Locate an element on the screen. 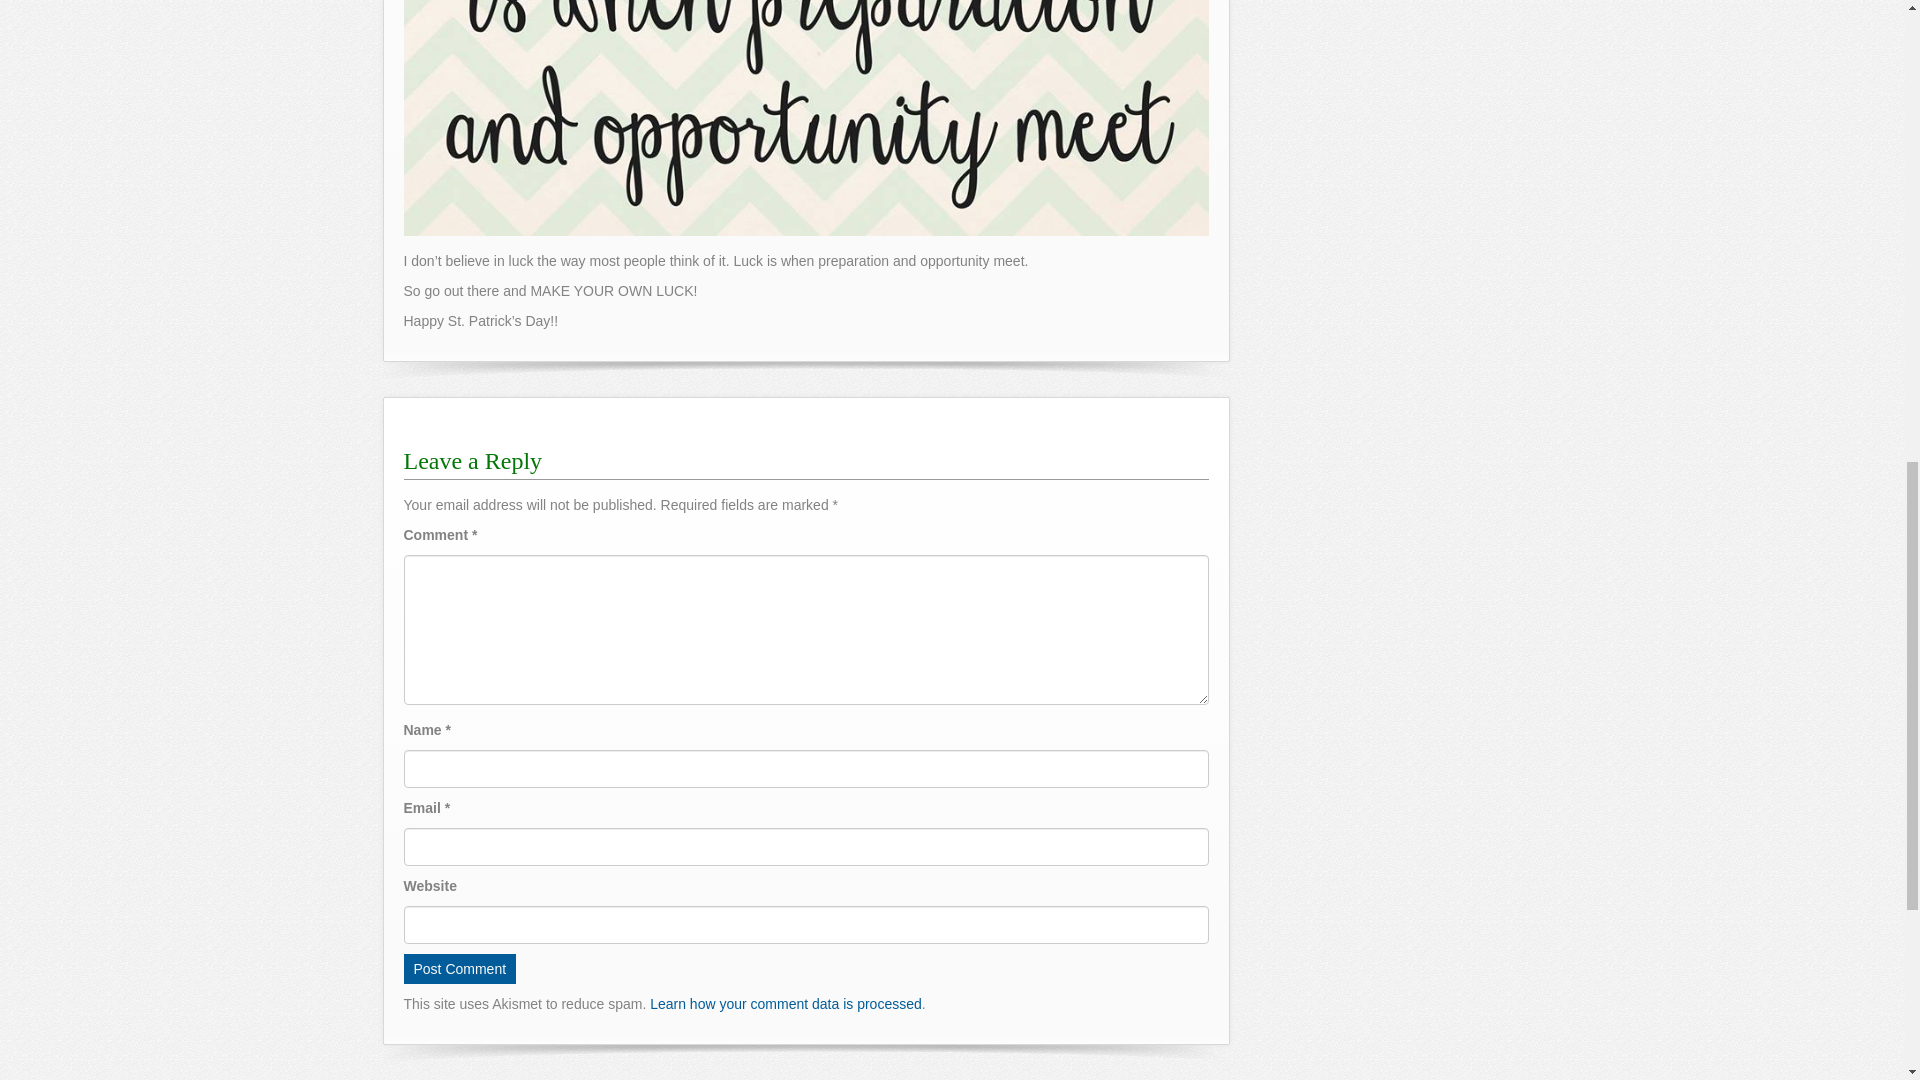  Learn how your comment data is processed is located at coordinates (786, 1003).